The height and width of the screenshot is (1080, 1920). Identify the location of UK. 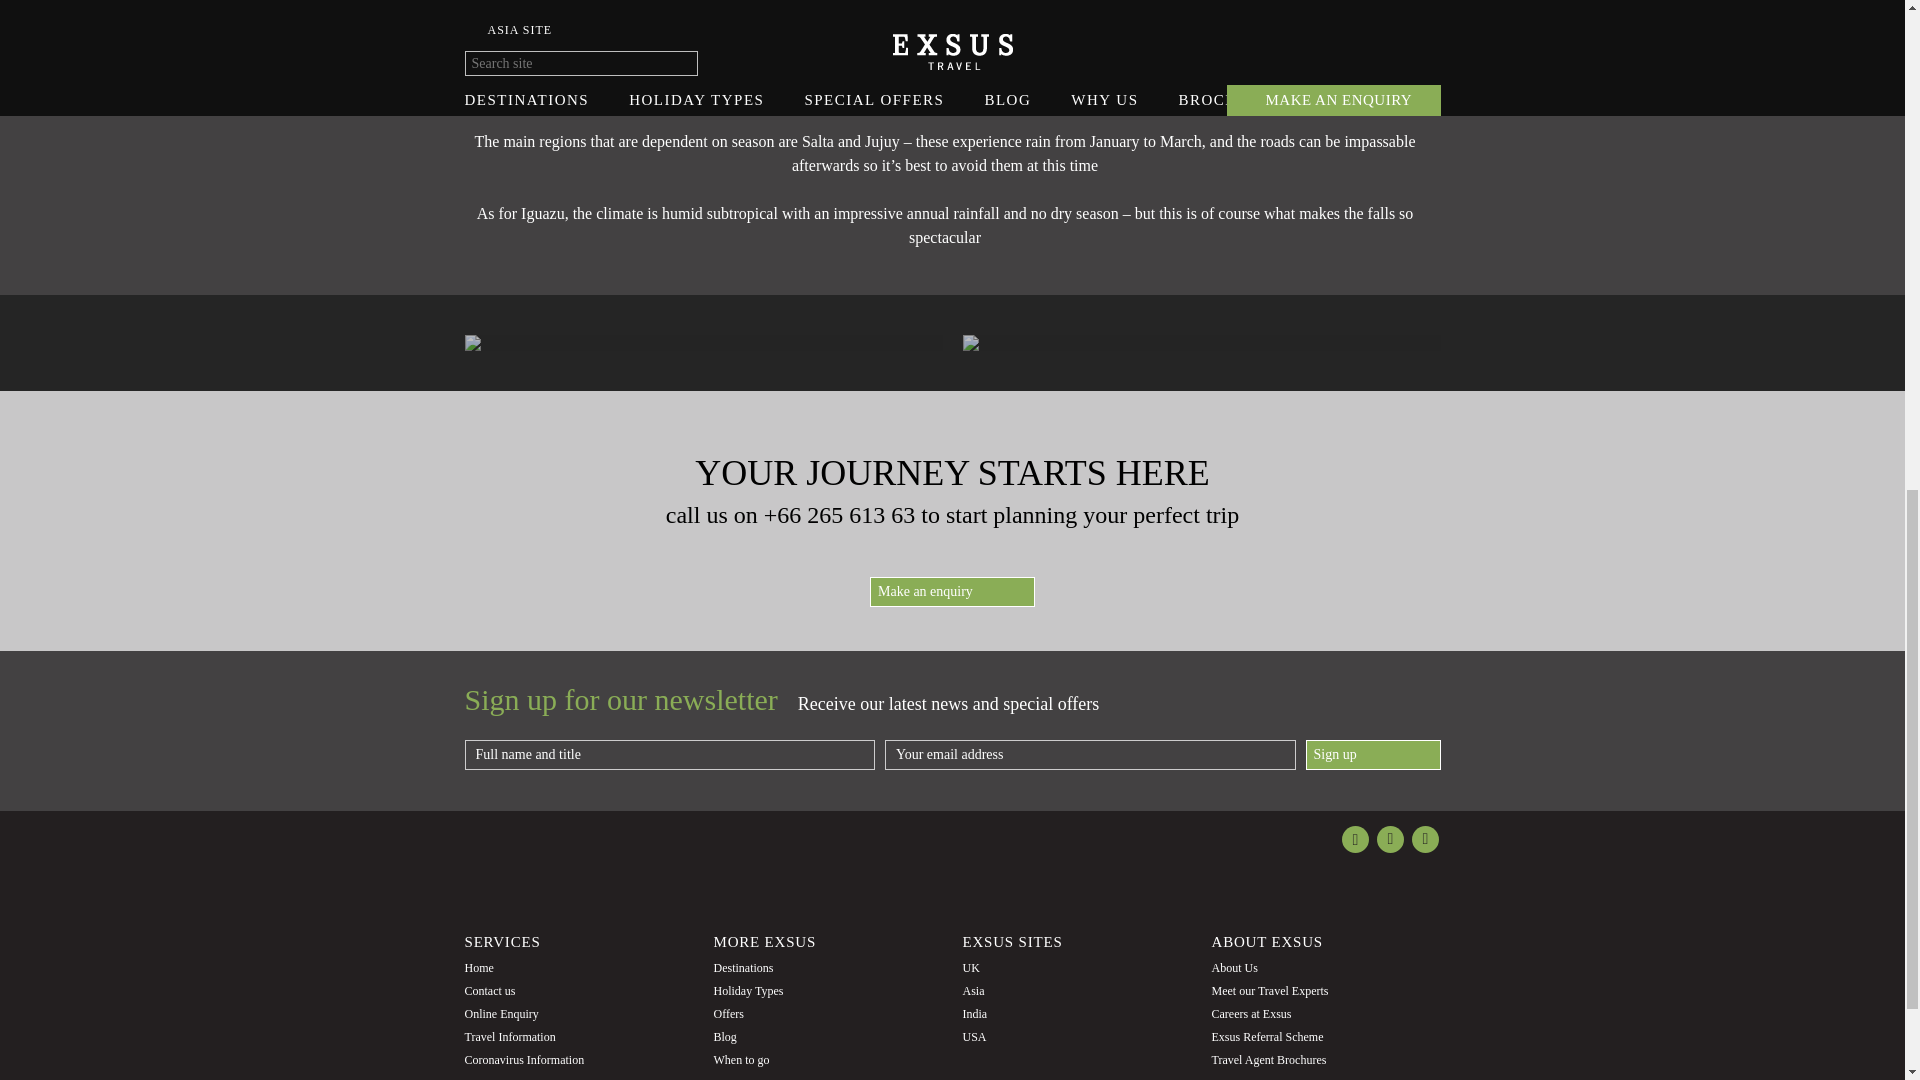
(970, 968).